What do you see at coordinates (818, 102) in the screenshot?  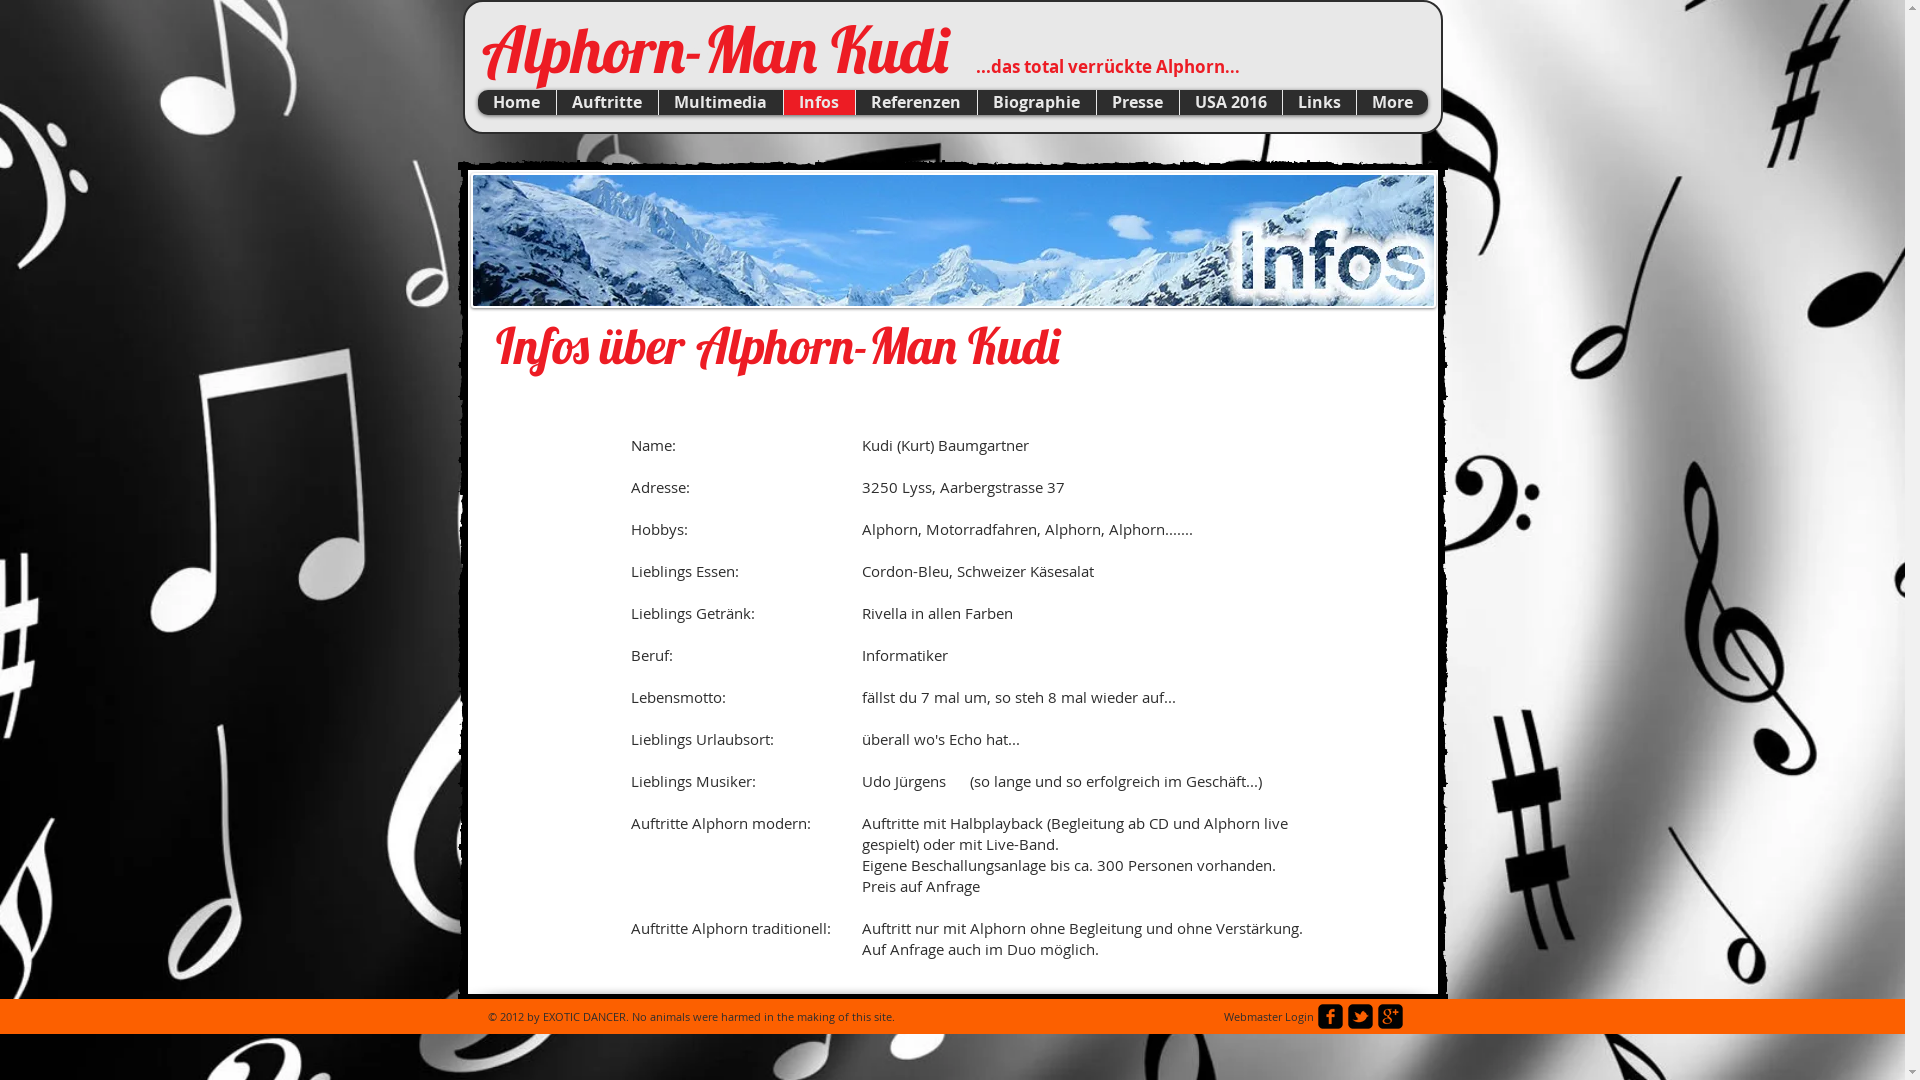 I see `Infos` at bounding box center [818, 102].